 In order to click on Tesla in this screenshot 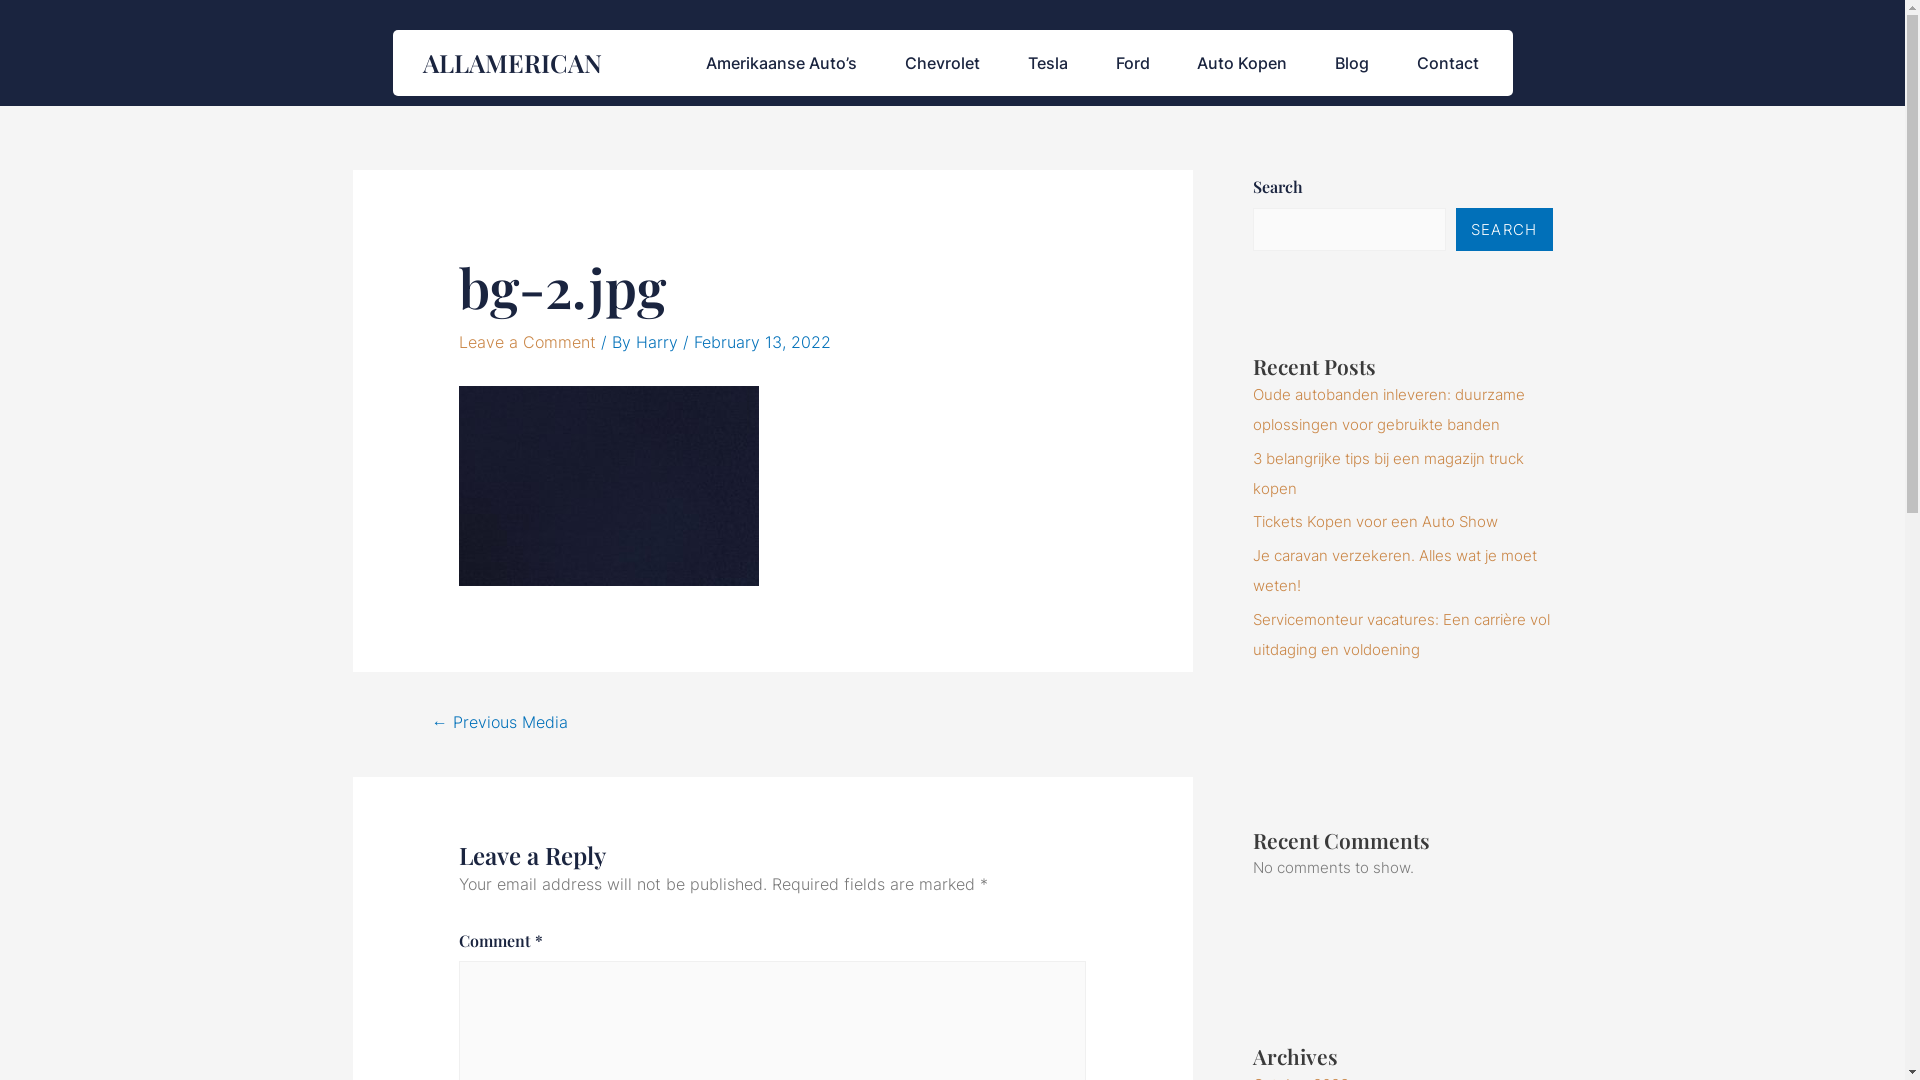, I will do `click(1048, 63)`.